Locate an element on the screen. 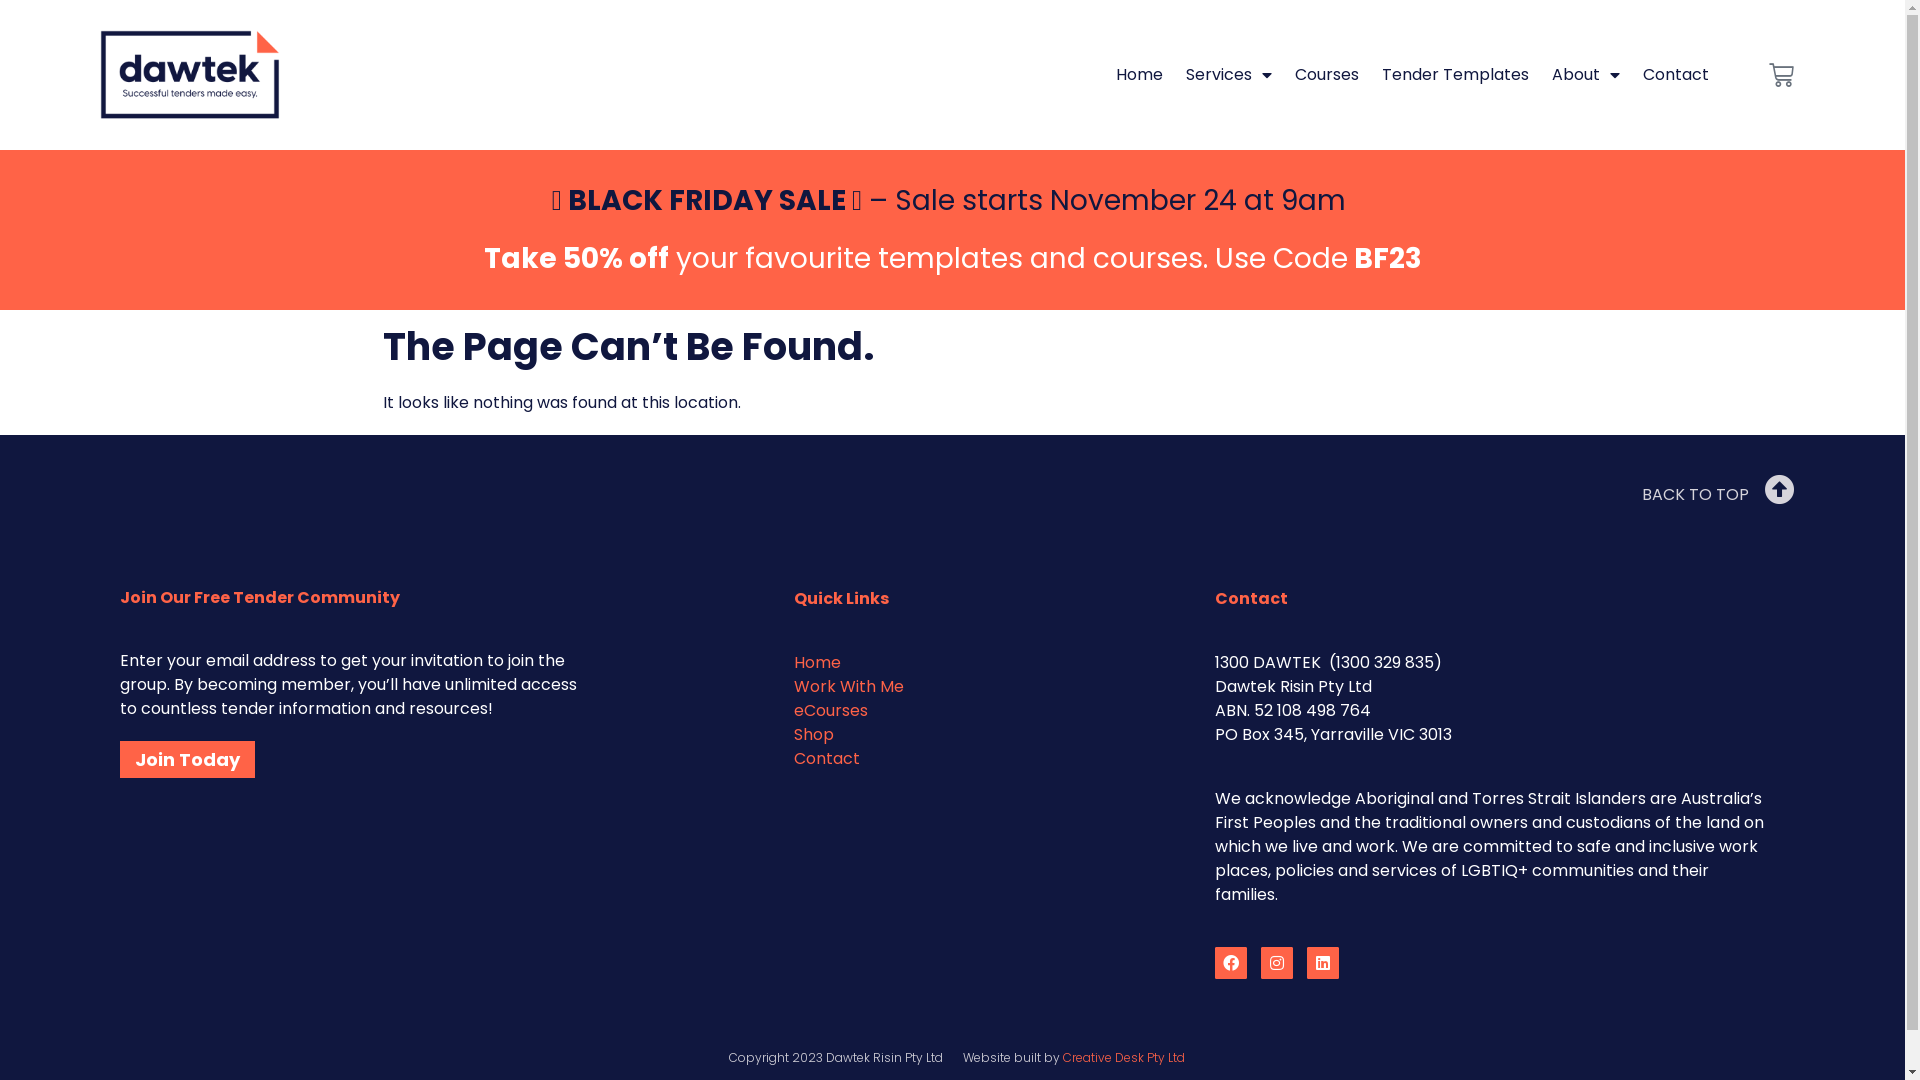 This screenshot has height=1080, width=1920. Shop is located at coordinates (814, 734).